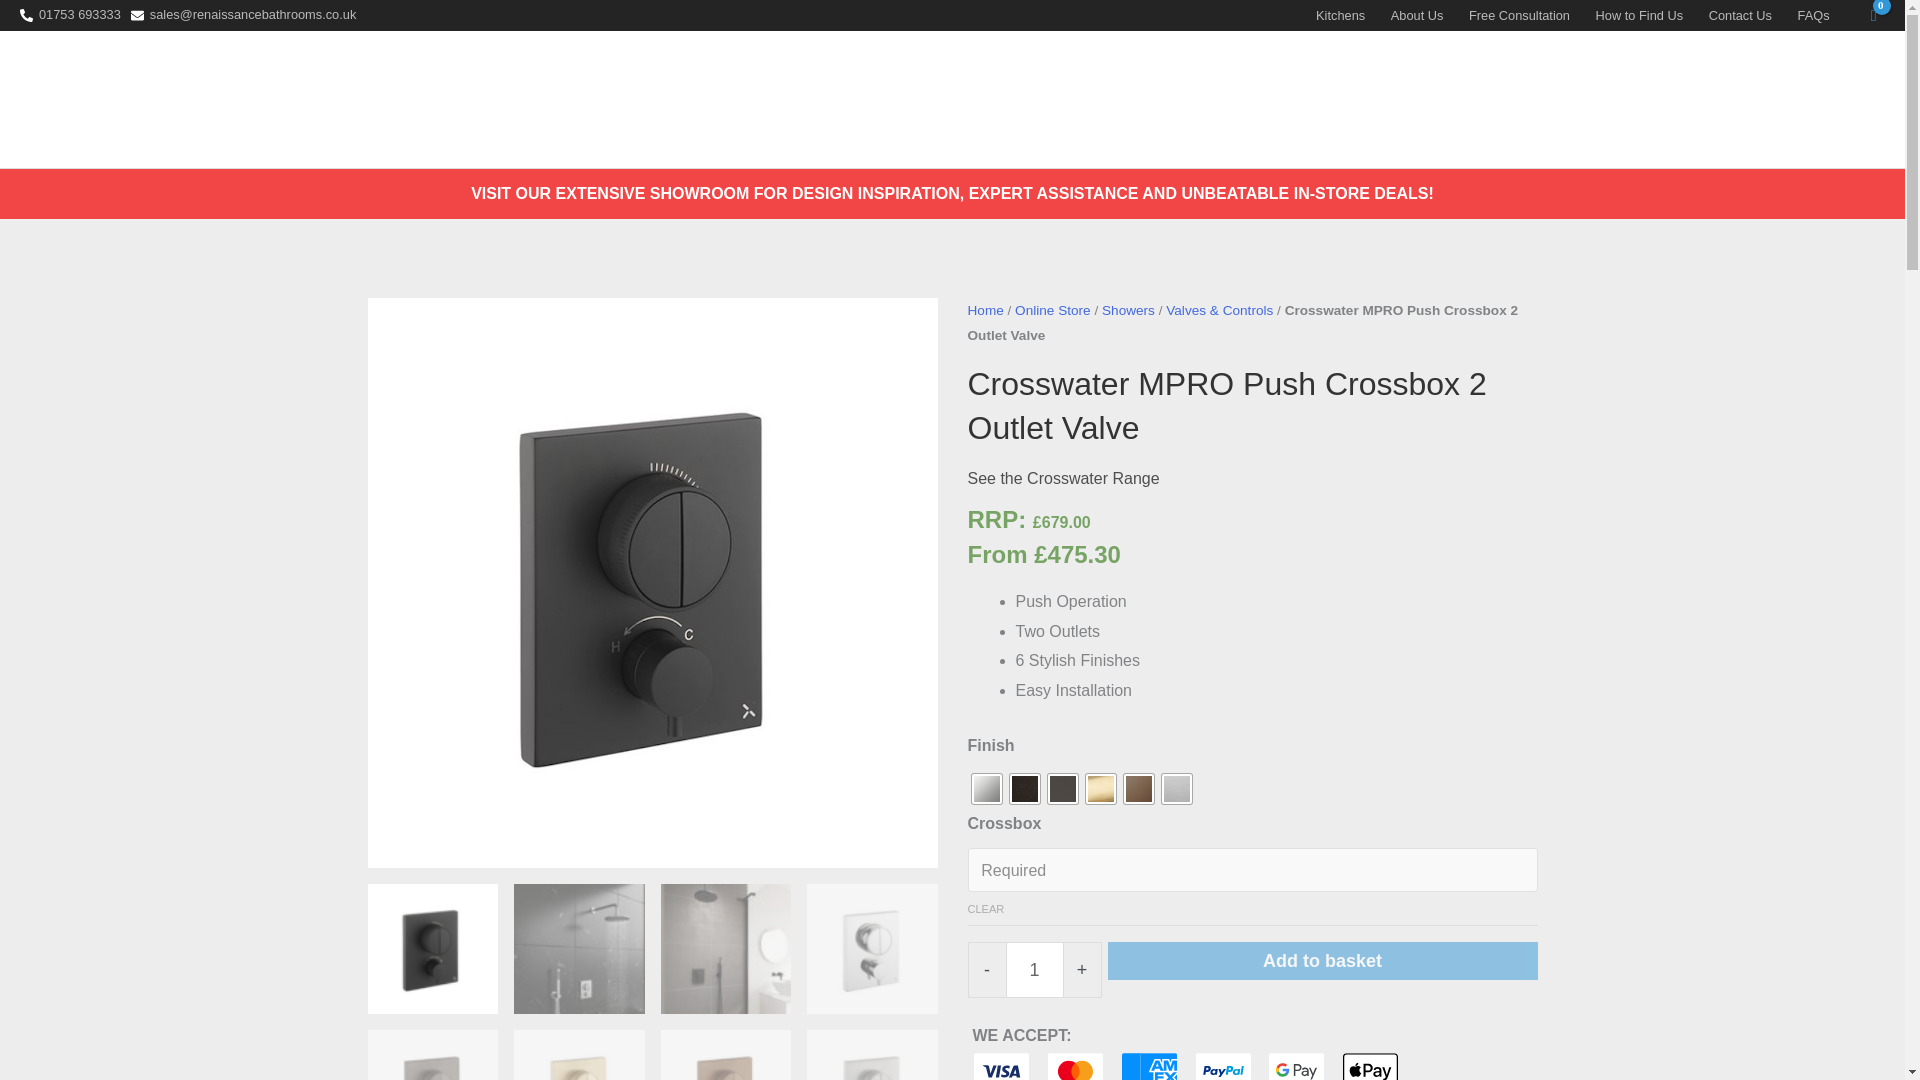 The height and width of the screenshot is (1080, 1920). What do you see at coordinates (1518, 16) in the screenshot?
I see `Free Consultation` at bounding box center [1518, 16].